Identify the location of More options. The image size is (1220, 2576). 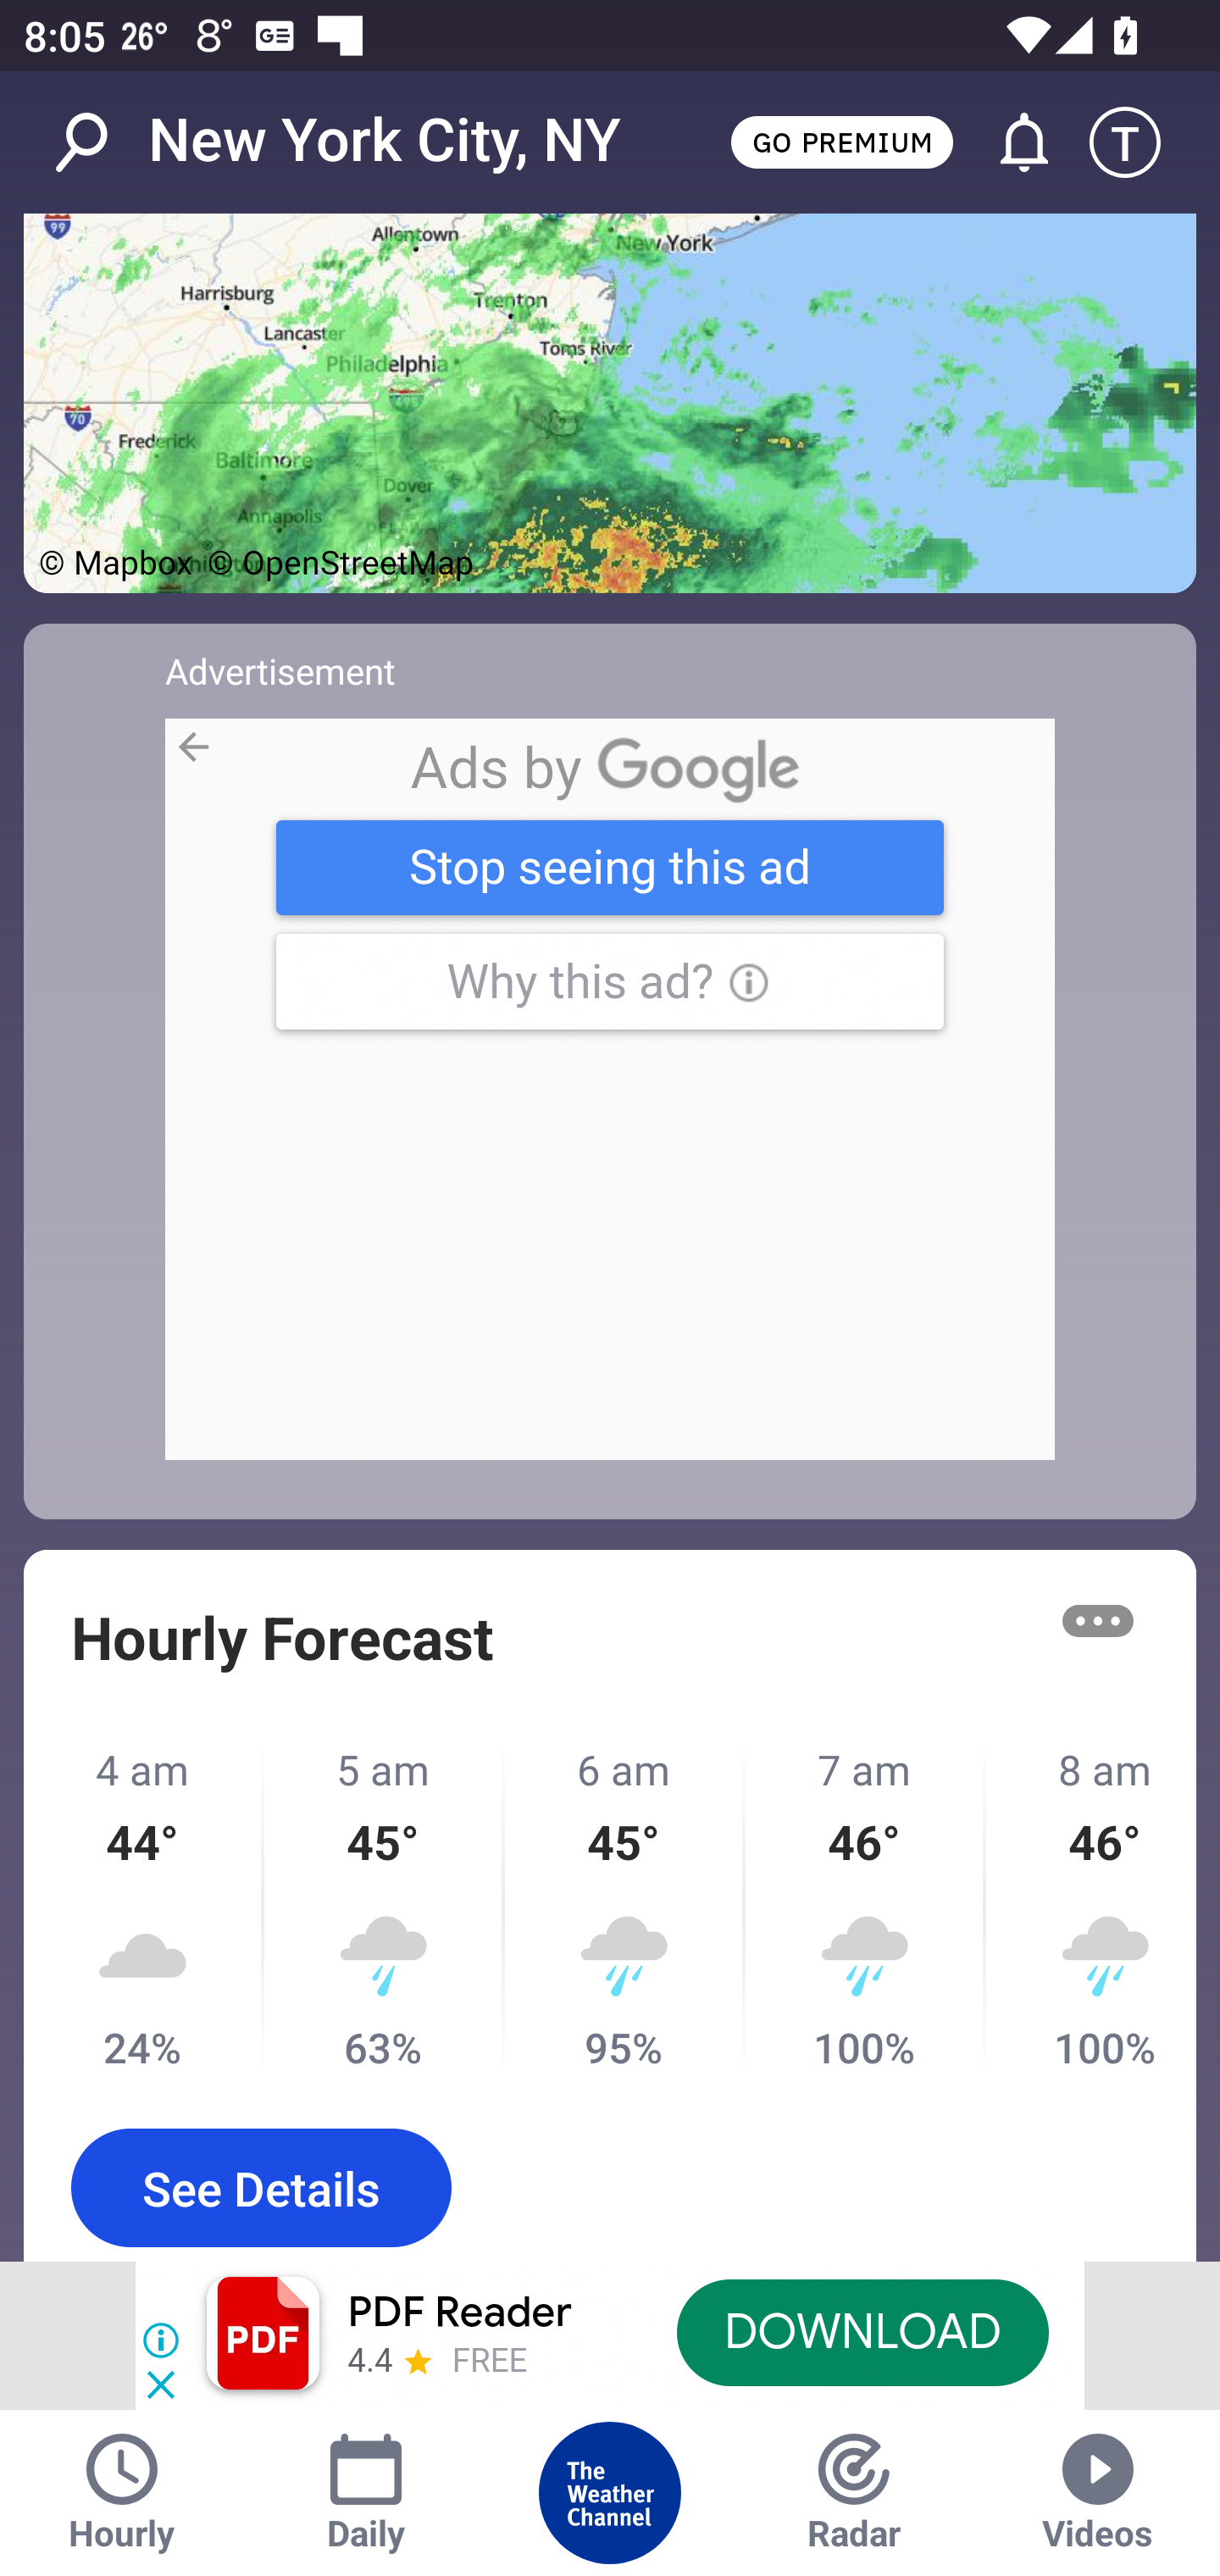
(1098, 1622).